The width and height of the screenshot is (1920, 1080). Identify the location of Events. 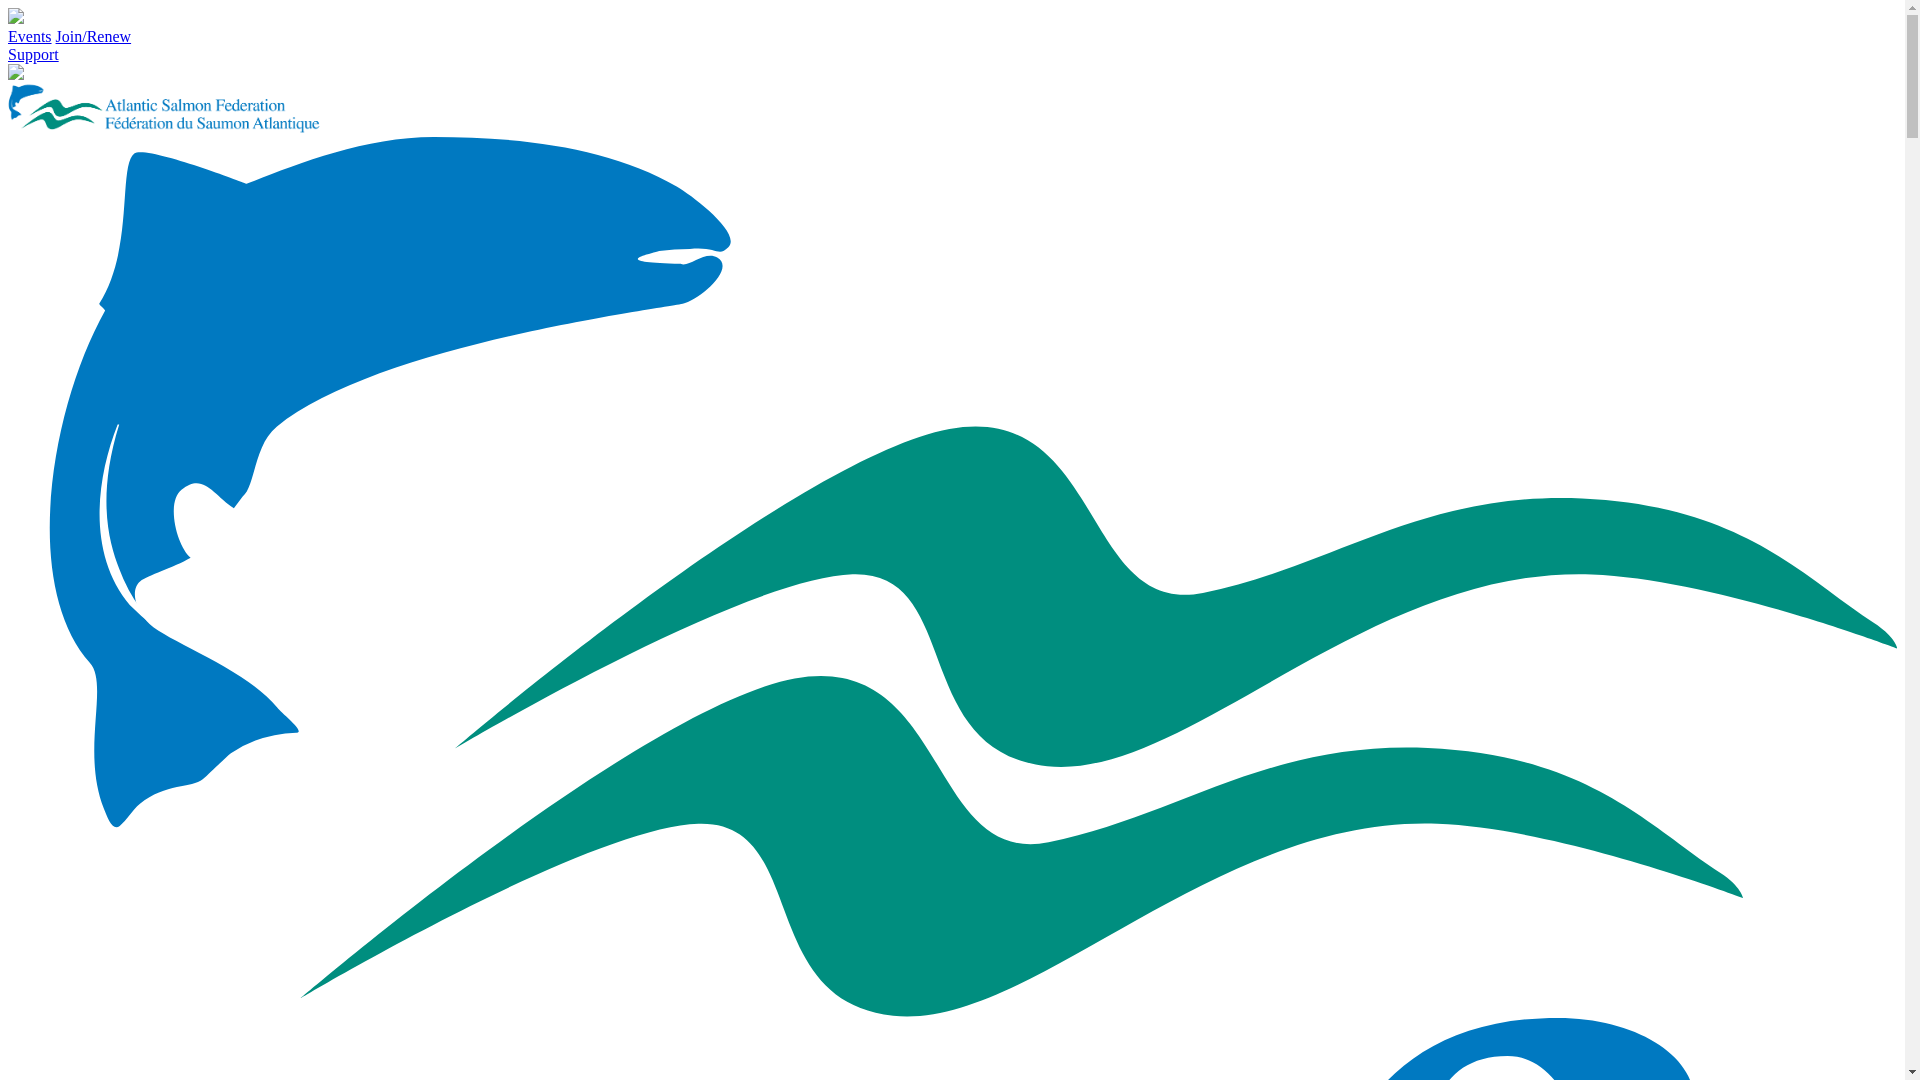
(30, 36).